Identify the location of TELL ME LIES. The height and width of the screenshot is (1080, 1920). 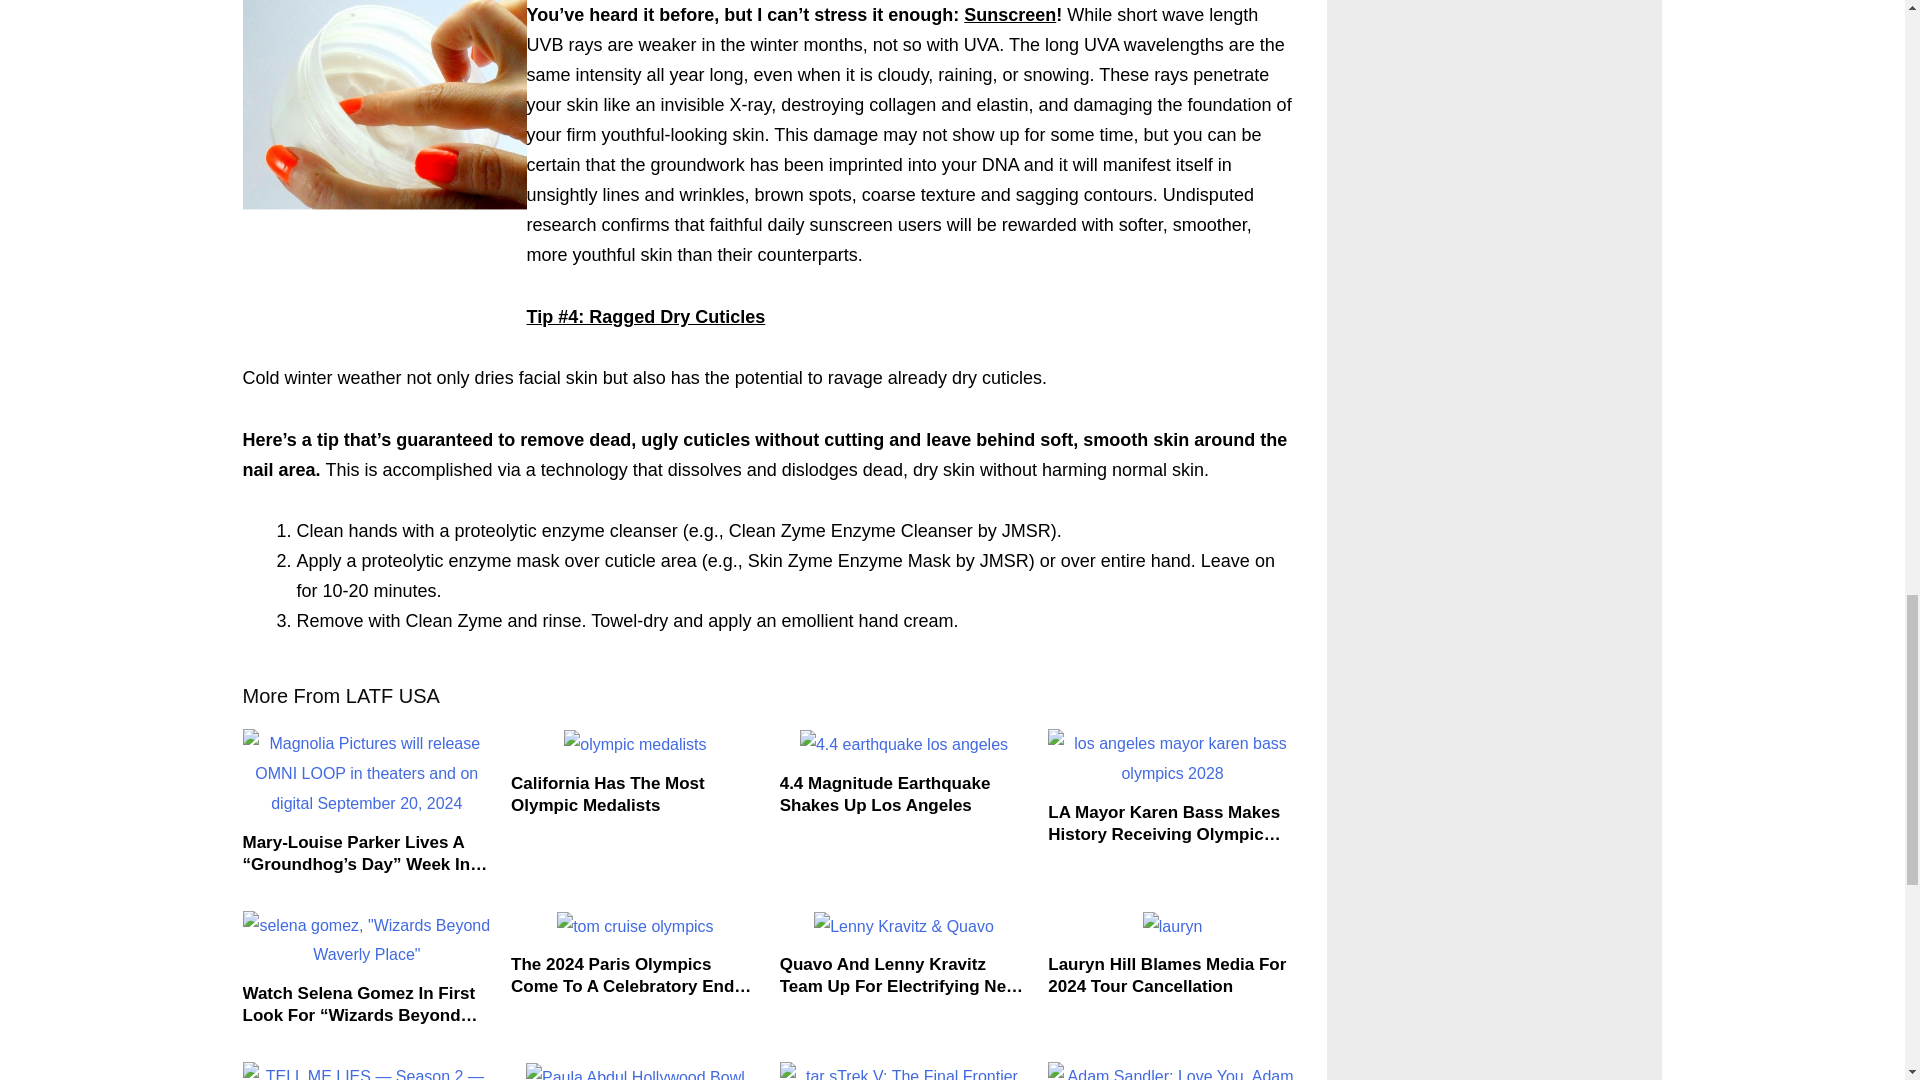
(366, 1070).